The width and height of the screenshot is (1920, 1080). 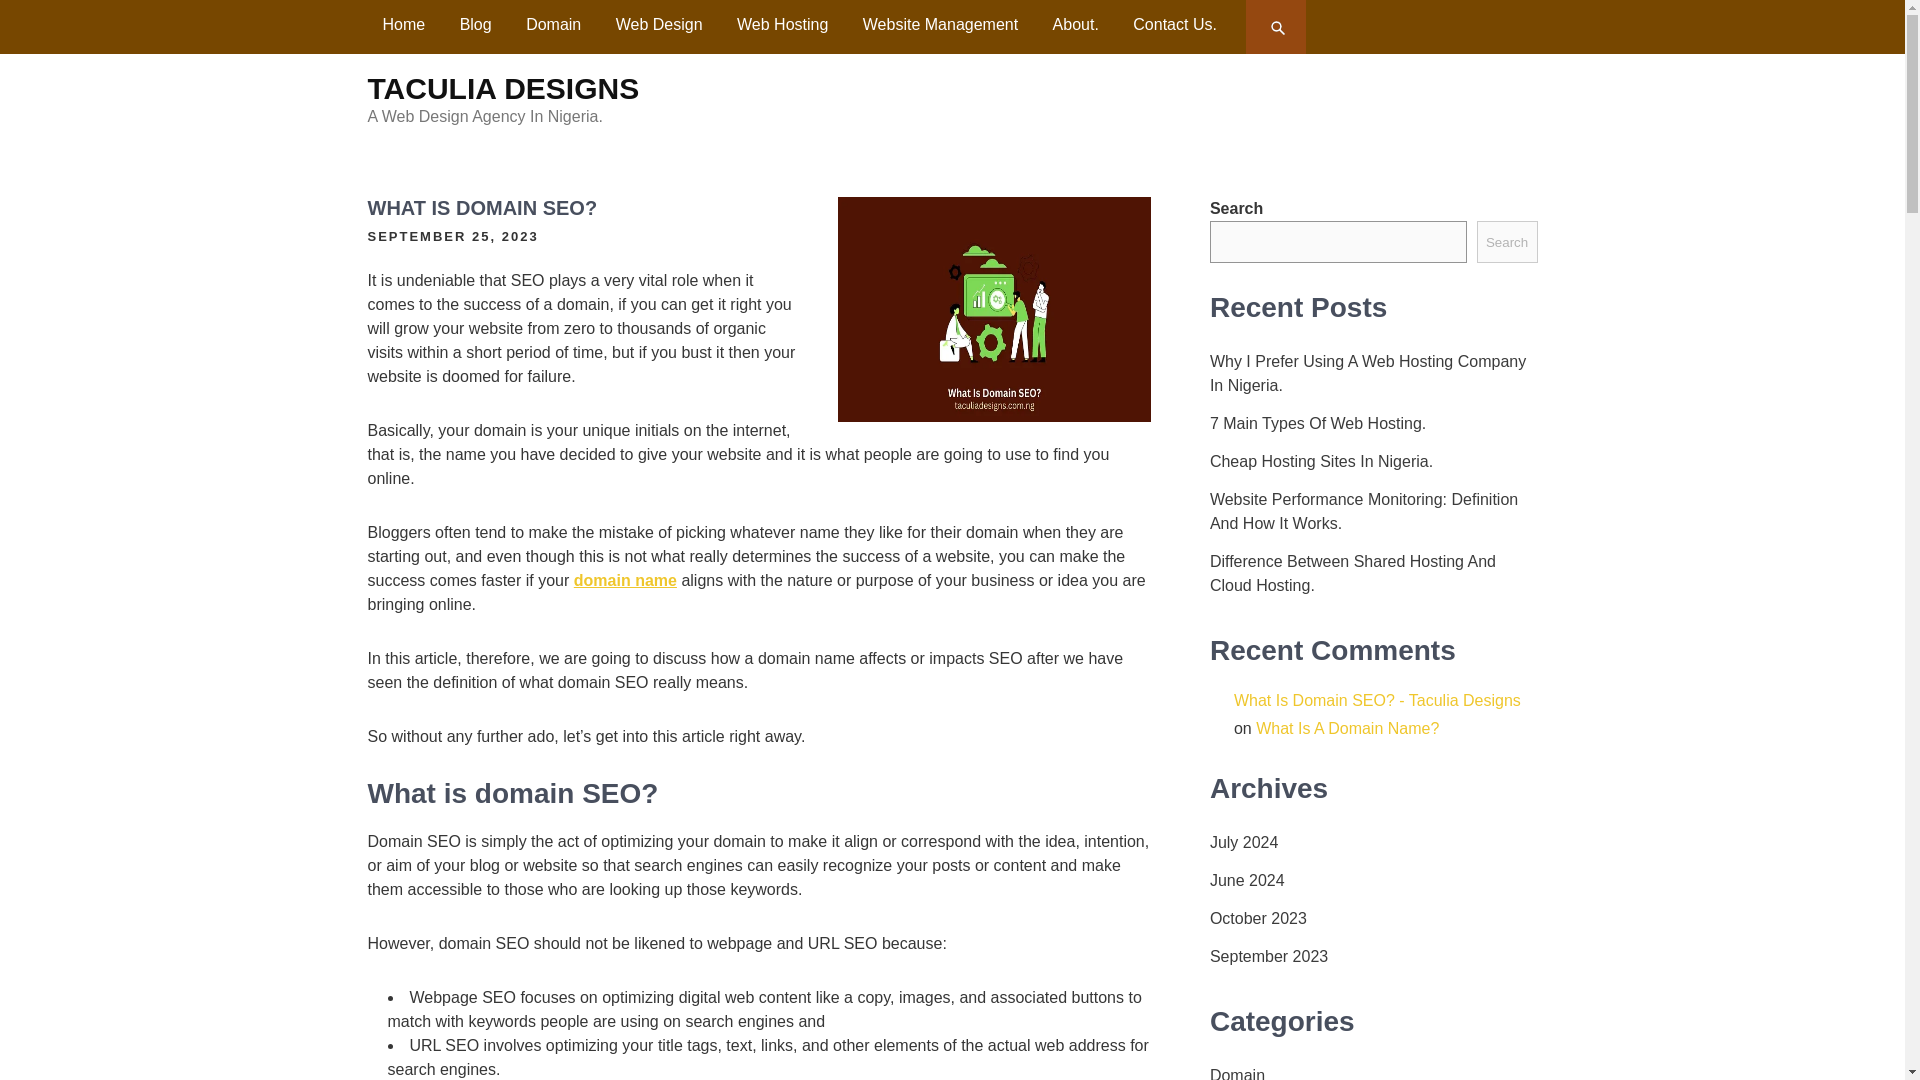 I want to click on July 2024, so click(x=1244, y=842).